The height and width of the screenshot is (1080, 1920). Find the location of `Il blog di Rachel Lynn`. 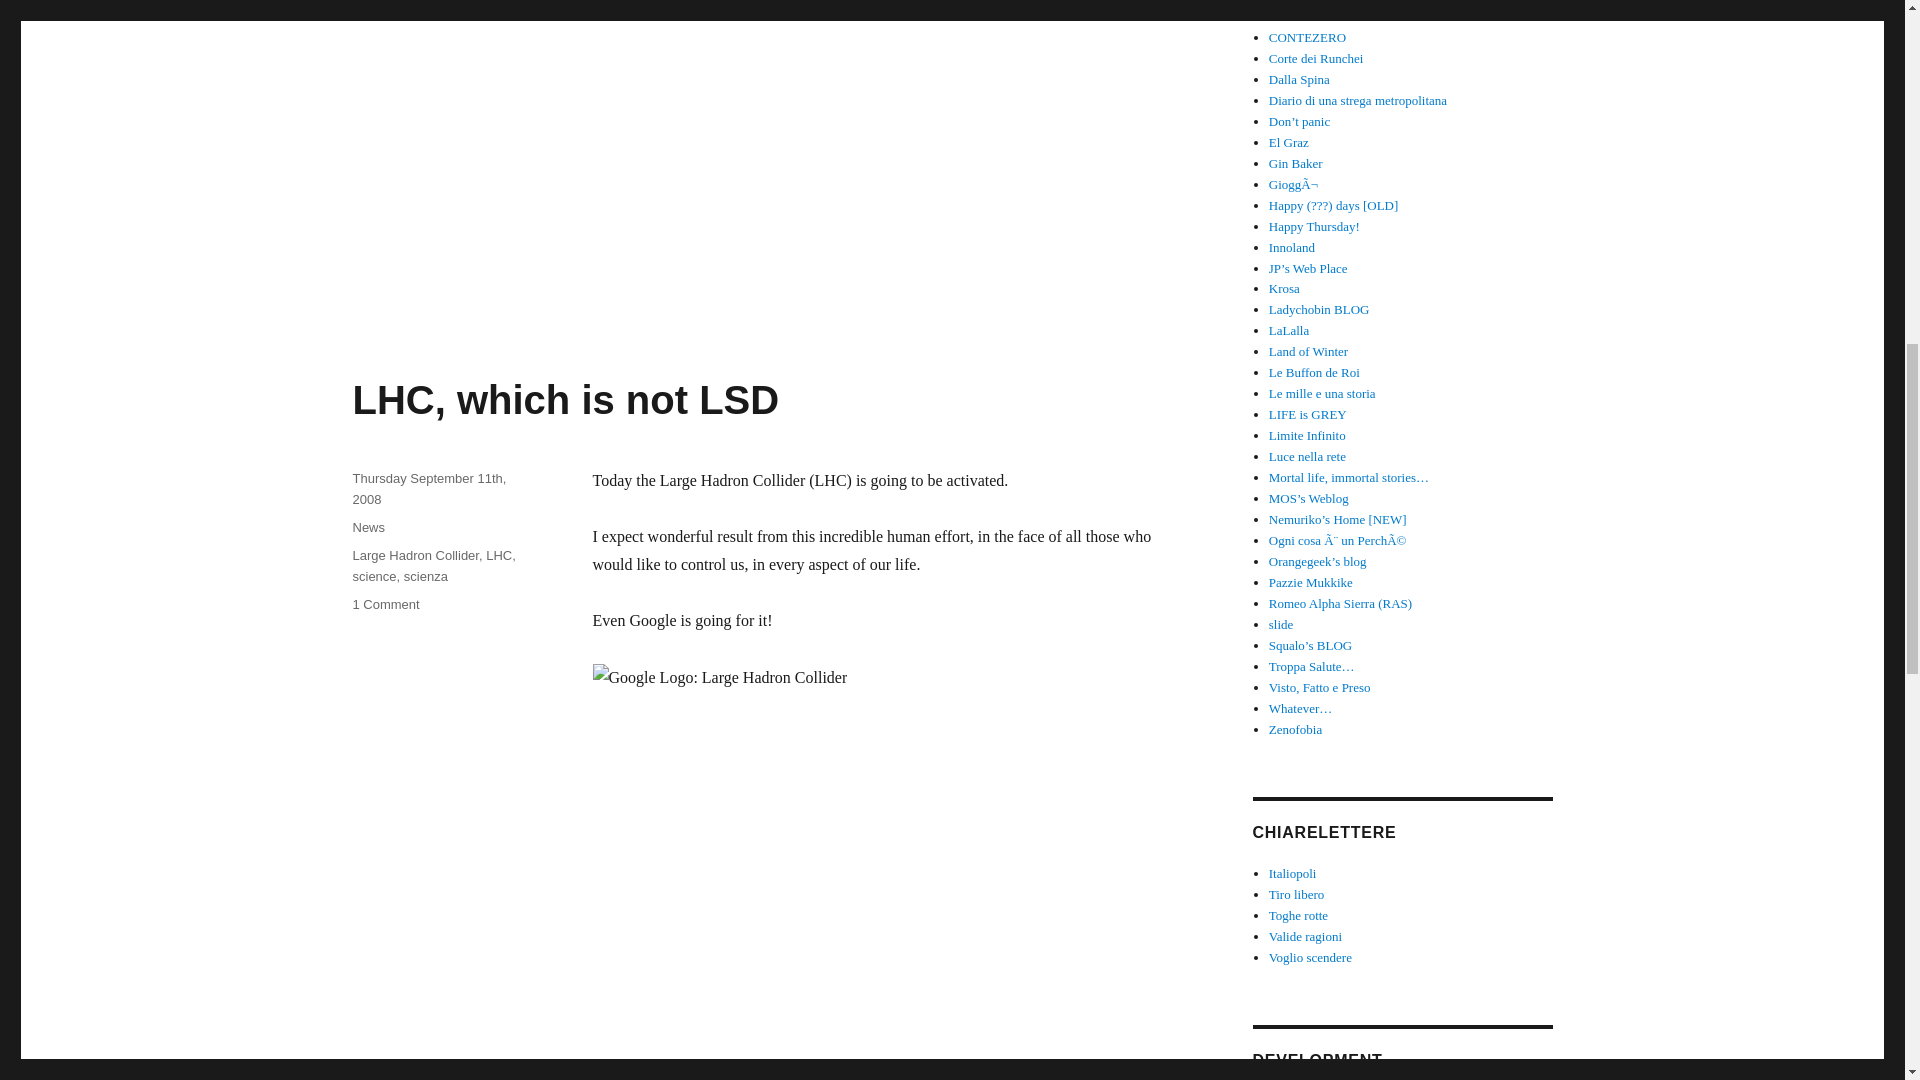

Il blog di Rachel Lynn is located at coordinates (1284, 288).